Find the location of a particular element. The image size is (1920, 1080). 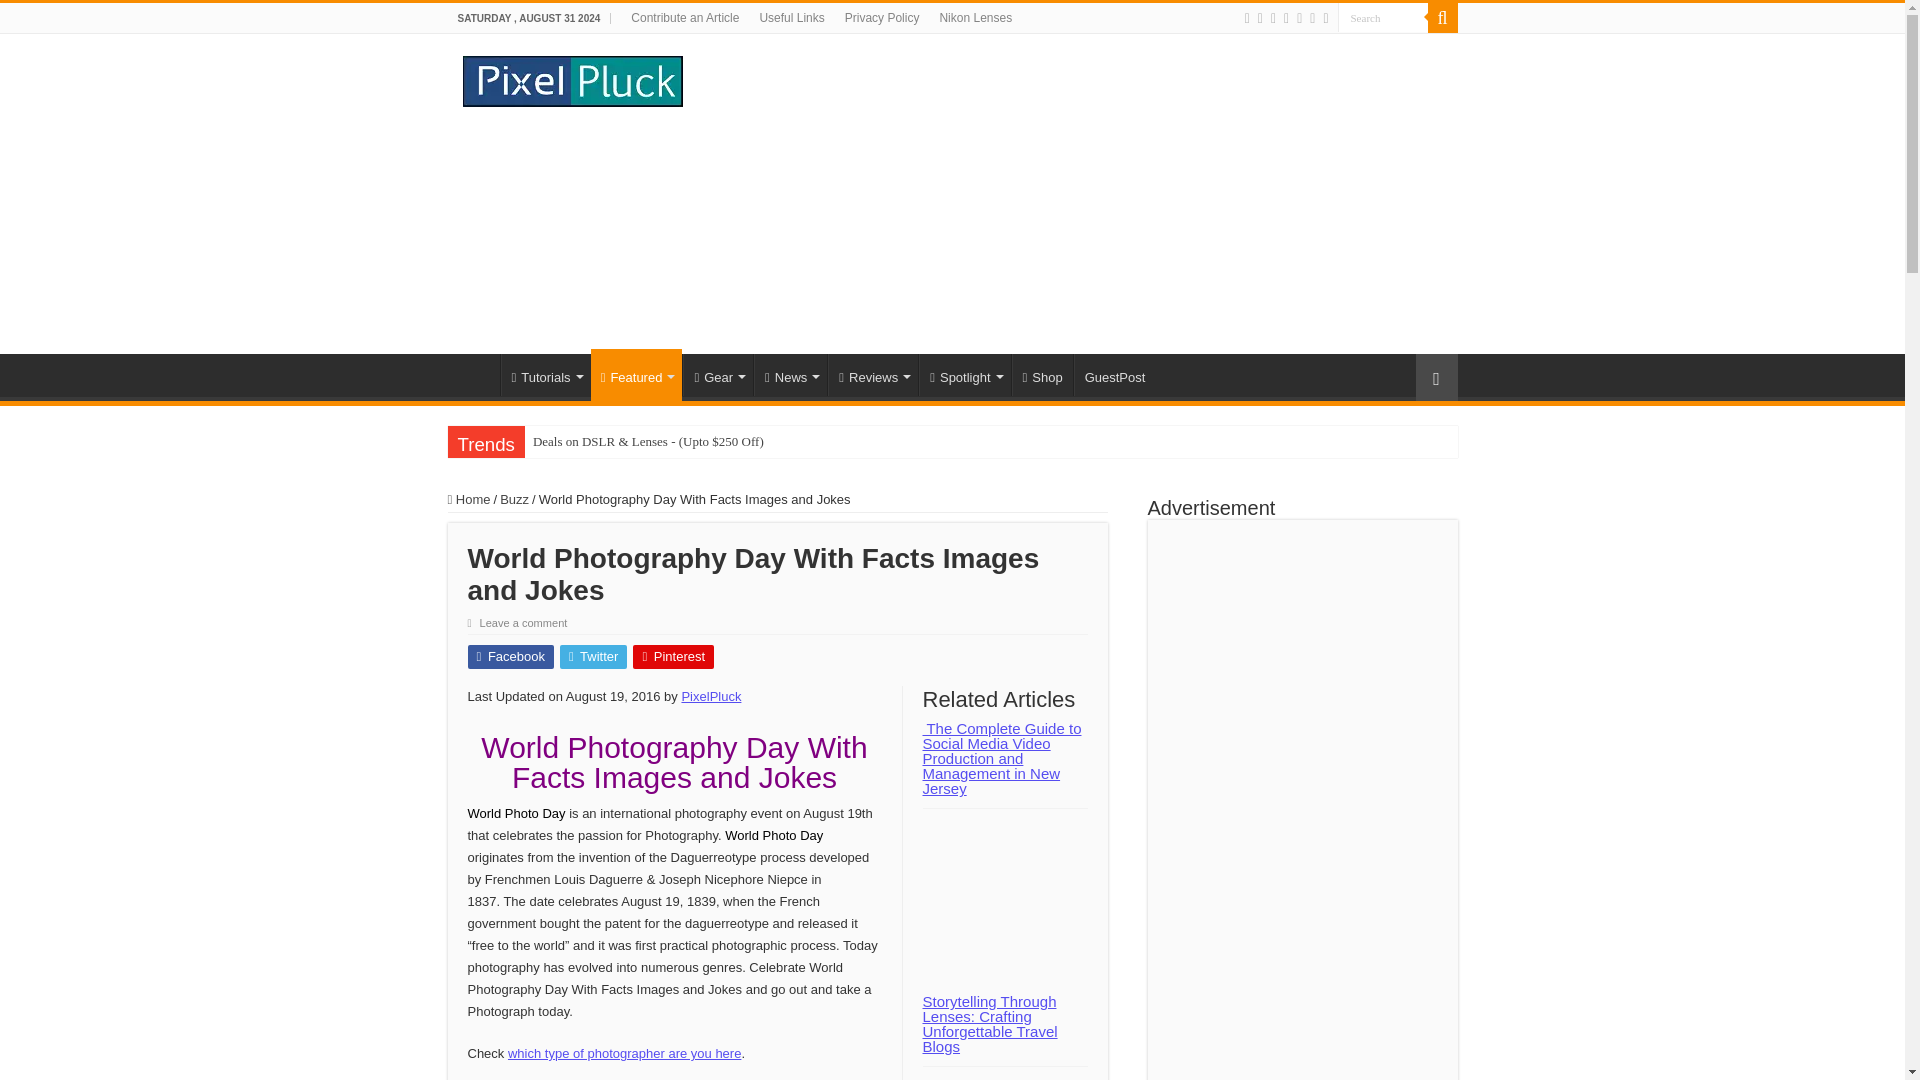

Search is located at coordinates (1442, 18).